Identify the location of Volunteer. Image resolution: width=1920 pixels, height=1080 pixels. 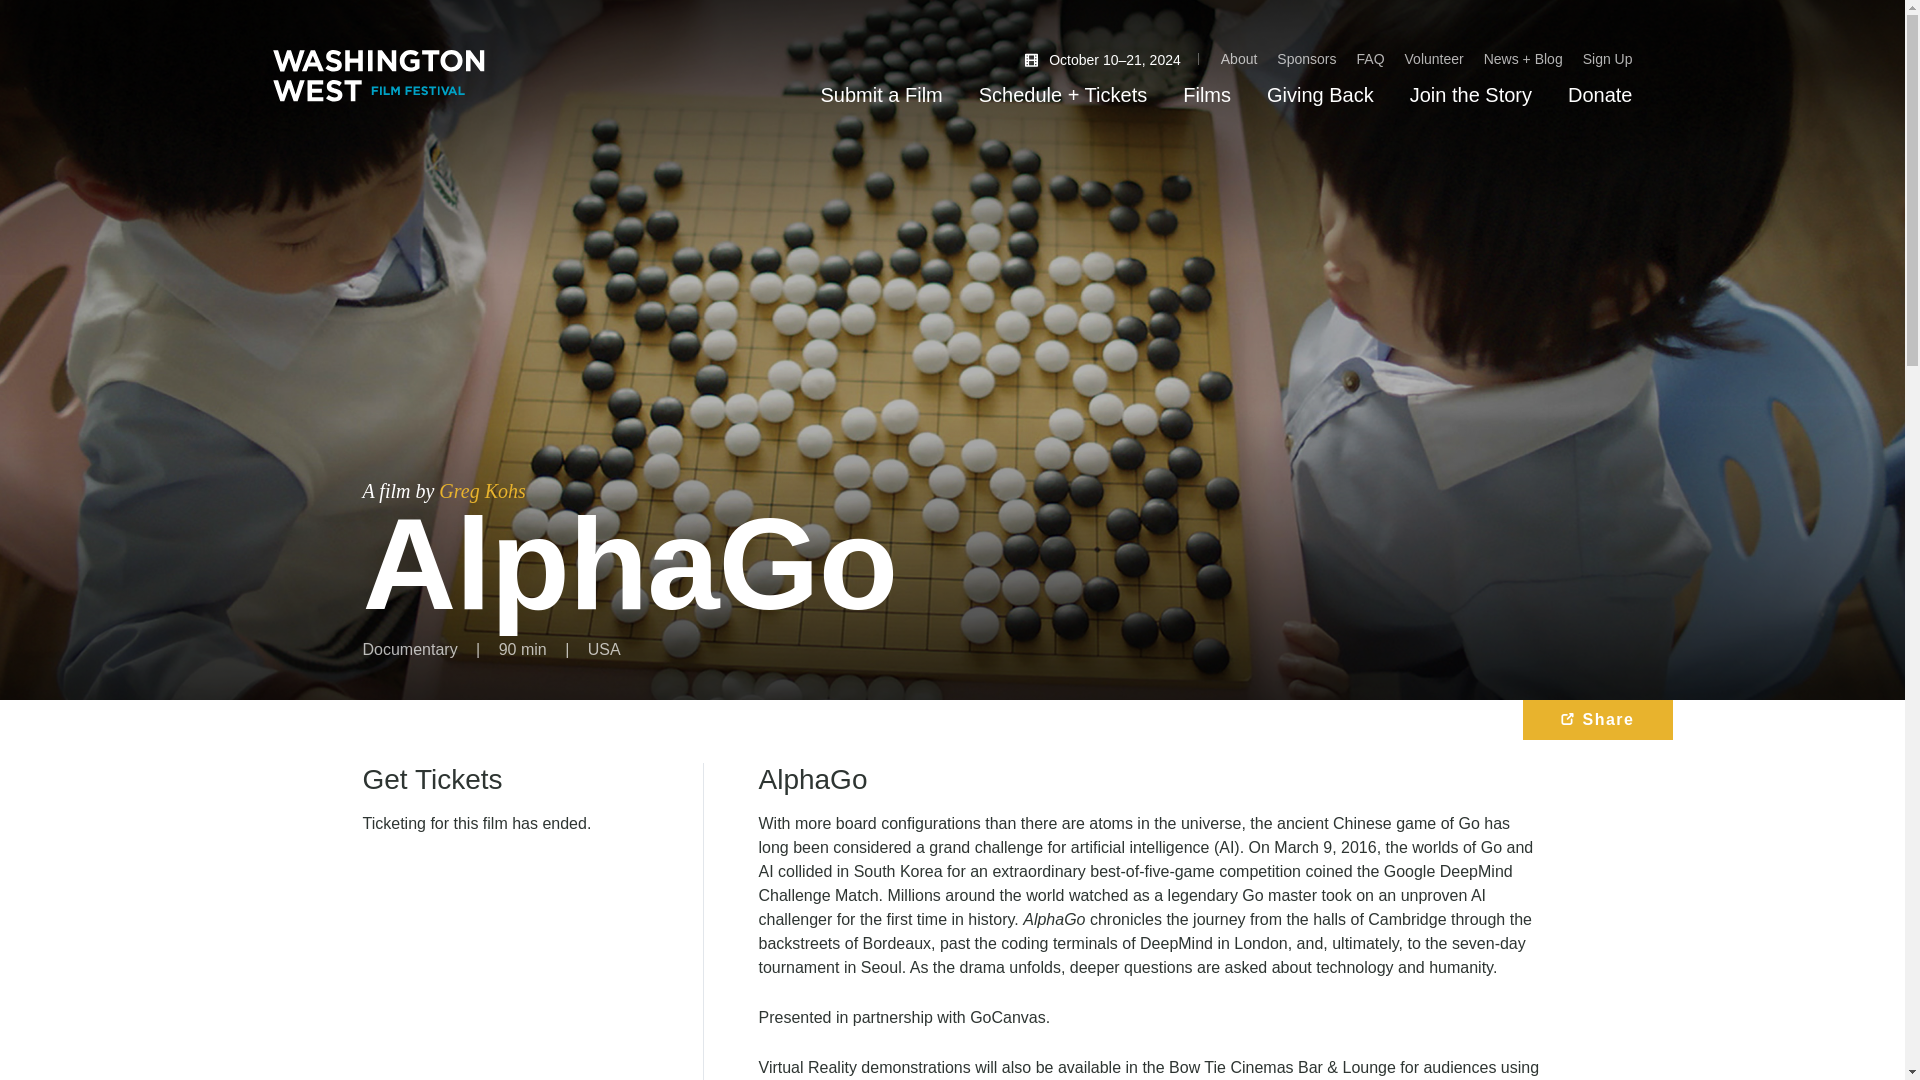
(1434, 58).